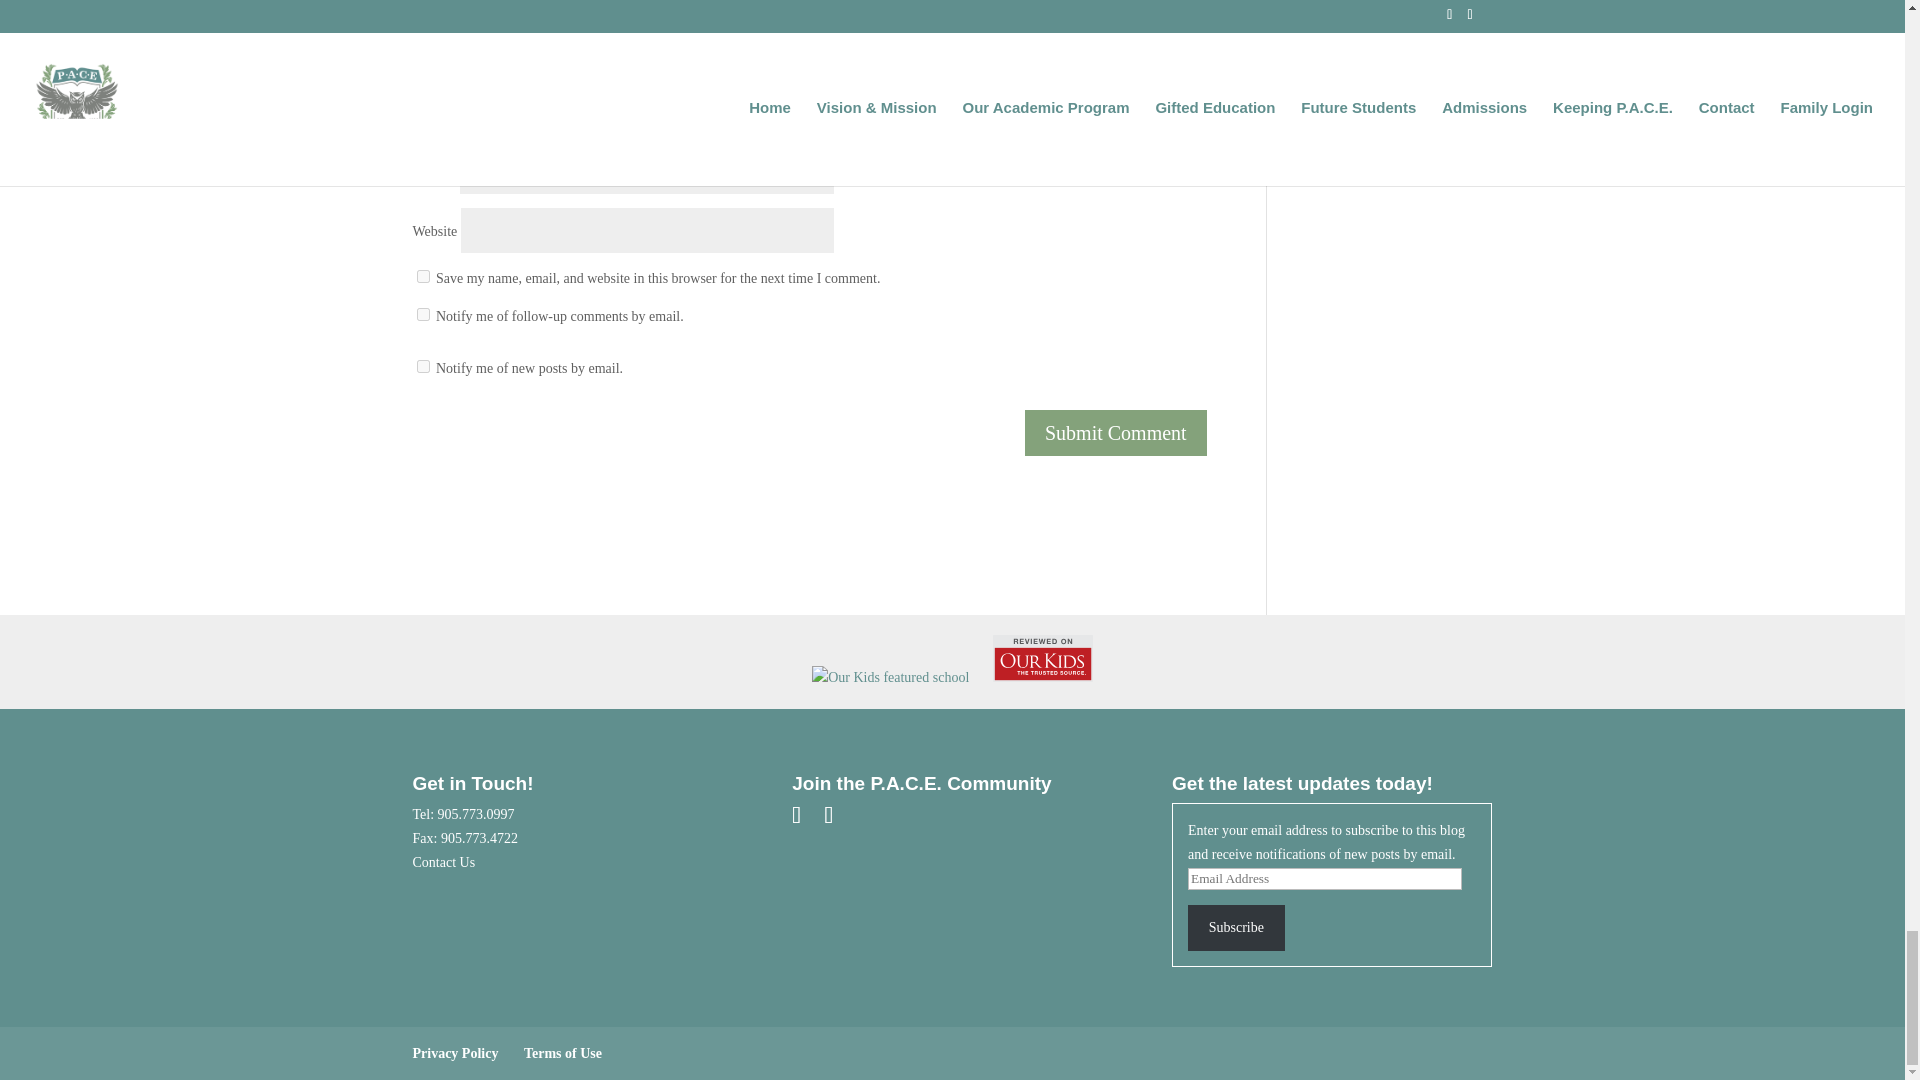 The image size is (1920, 1080). I want to click on Submit Comment, so click(1115, 464).